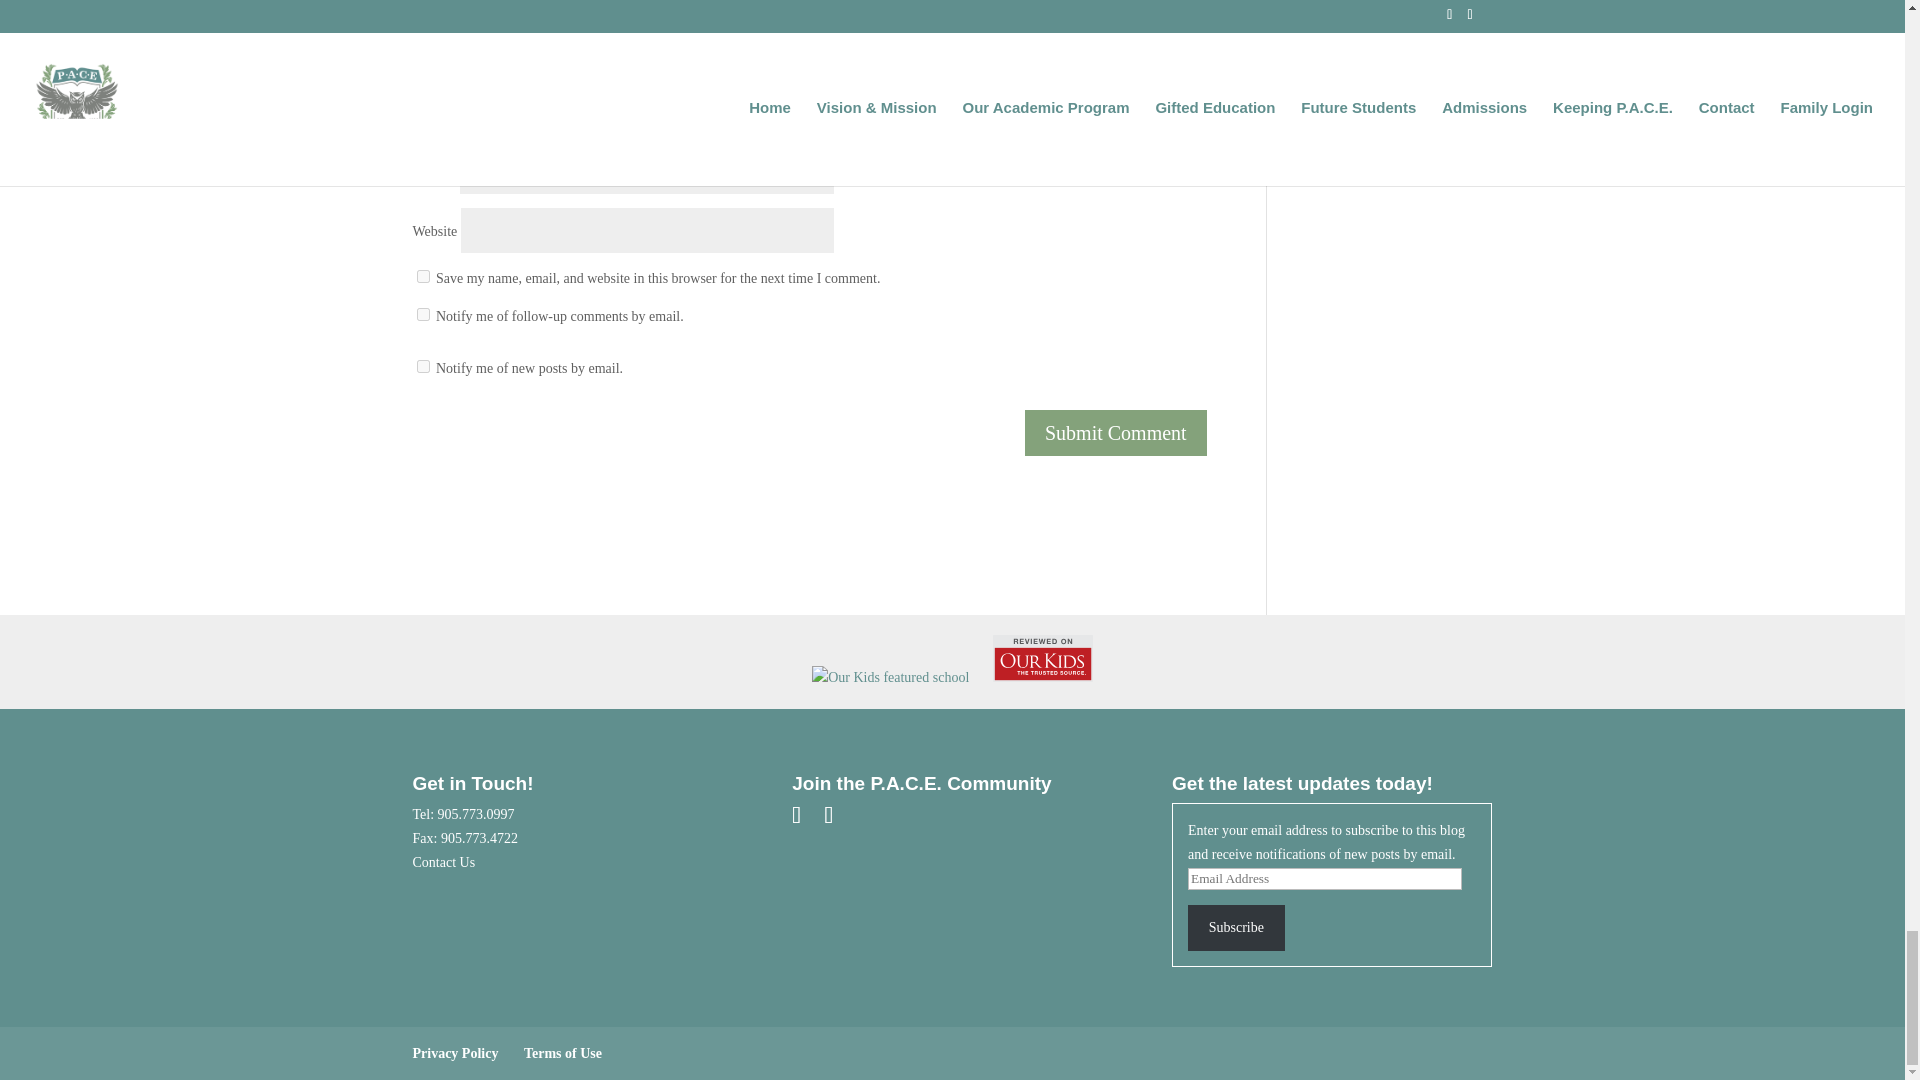 The image size is (1920, 1080). I want to click on Submit Comment, so click(1115, 464).